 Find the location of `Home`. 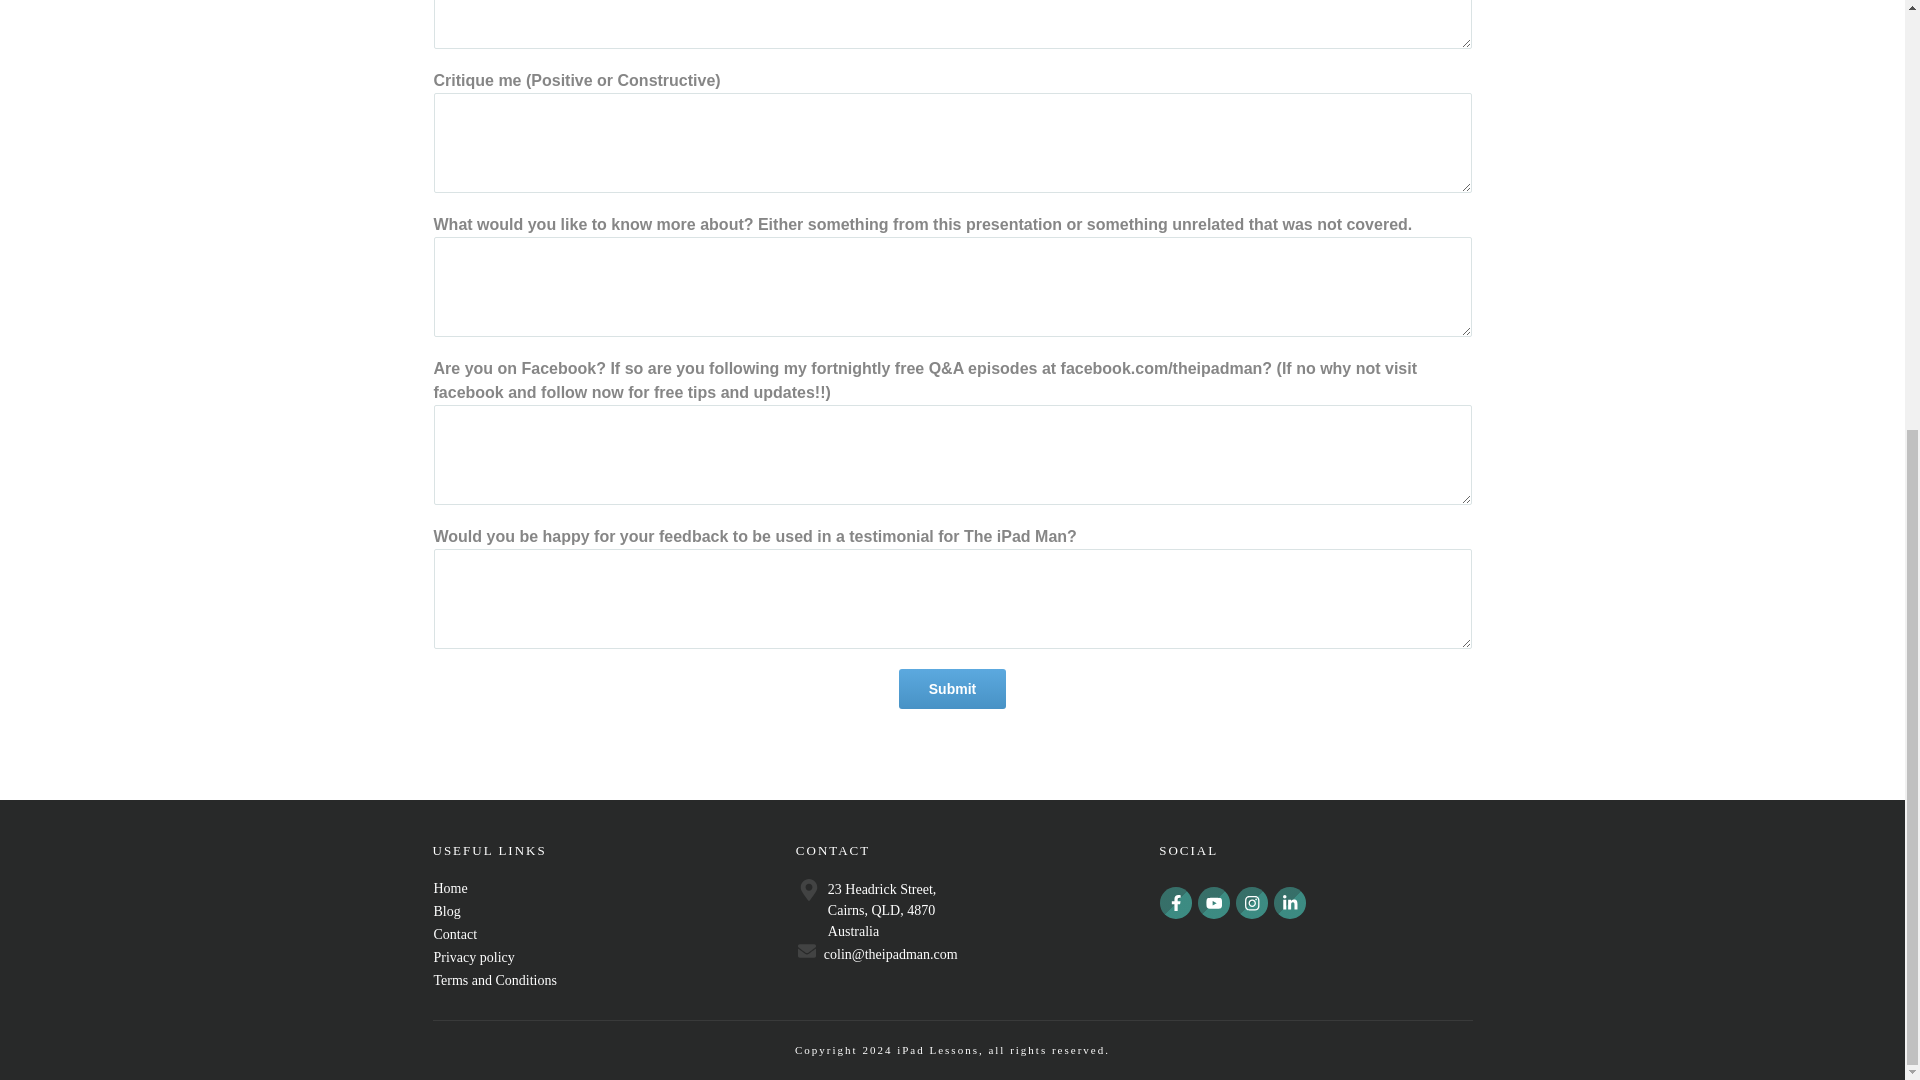

Home is located at coordinates (450, 888).